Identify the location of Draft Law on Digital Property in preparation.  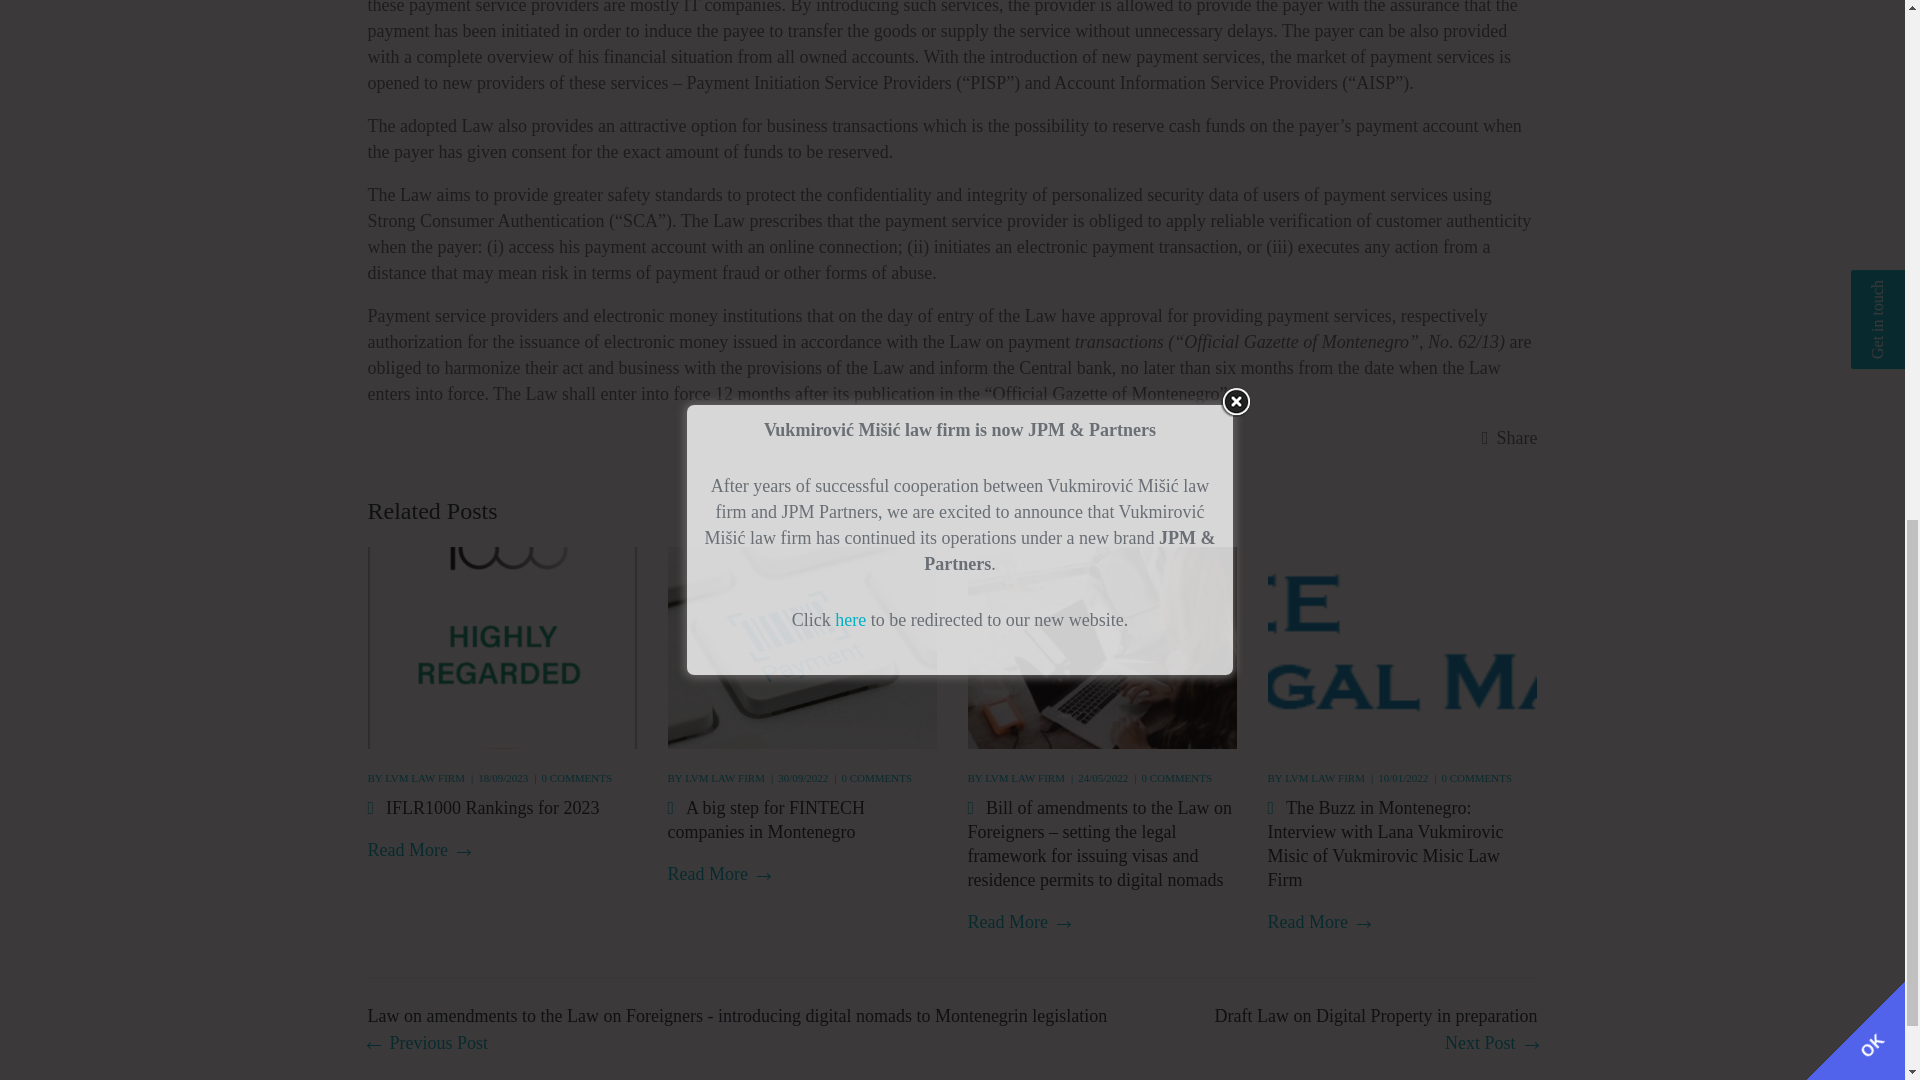
(1376, 1030).